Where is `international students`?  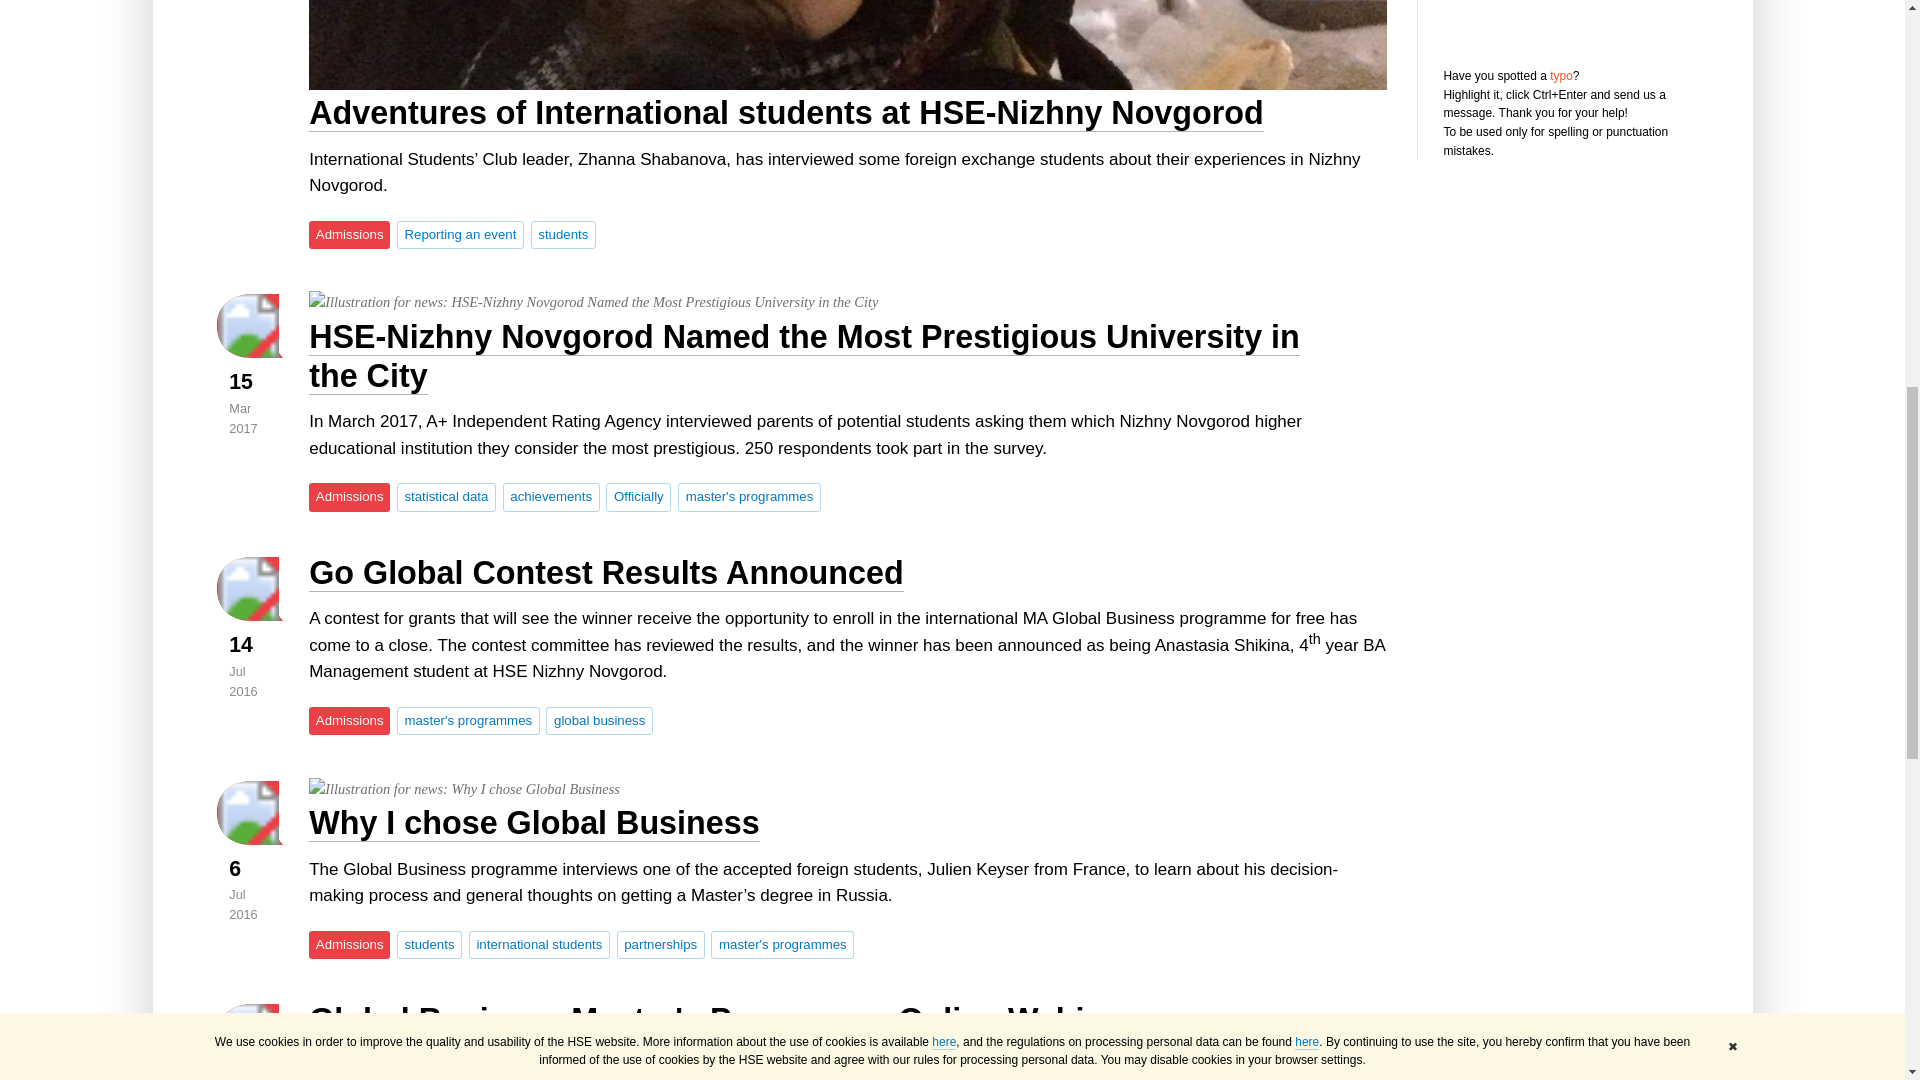
international students is located at coordinates (539, 944).